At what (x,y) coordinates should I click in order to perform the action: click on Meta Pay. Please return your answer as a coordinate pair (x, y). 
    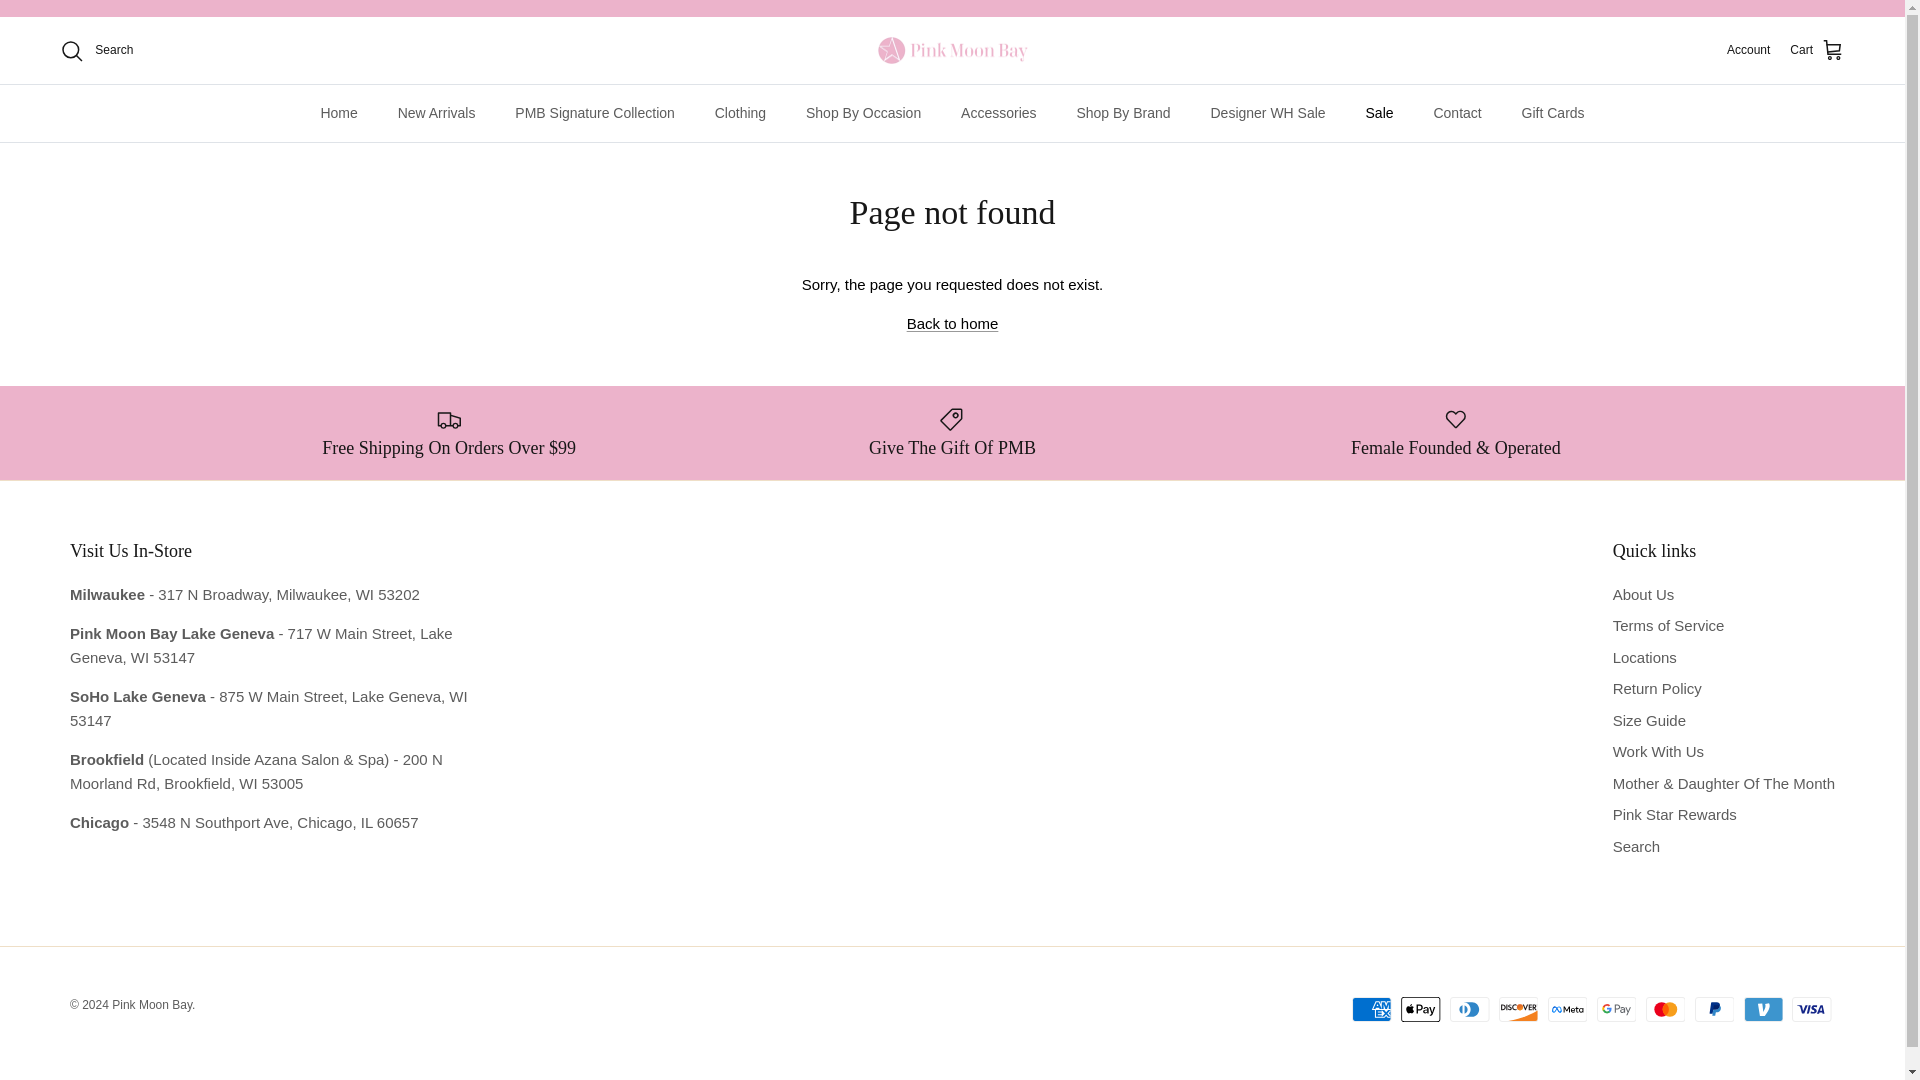
    Looking at the image, I should click on (1567, 1008).